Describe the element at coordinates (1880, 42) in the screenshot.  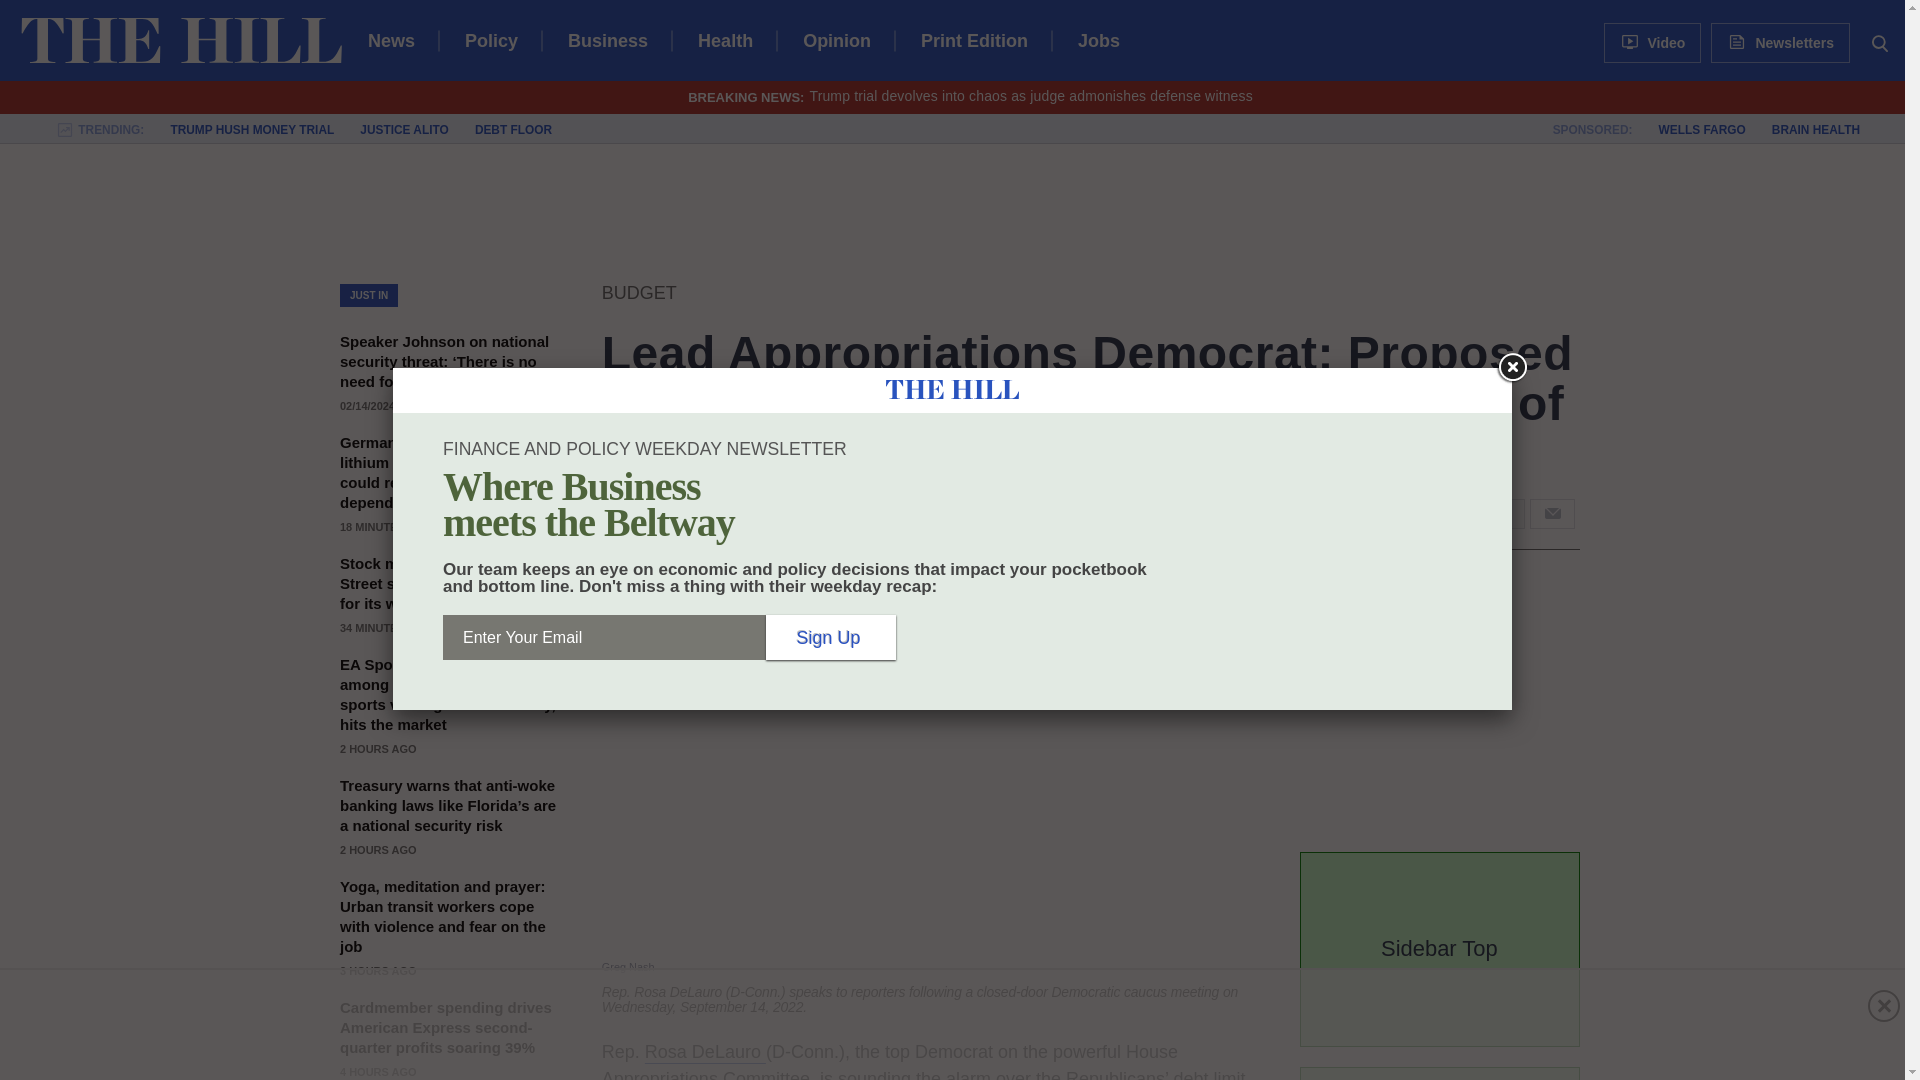
I see `Search` at that location.